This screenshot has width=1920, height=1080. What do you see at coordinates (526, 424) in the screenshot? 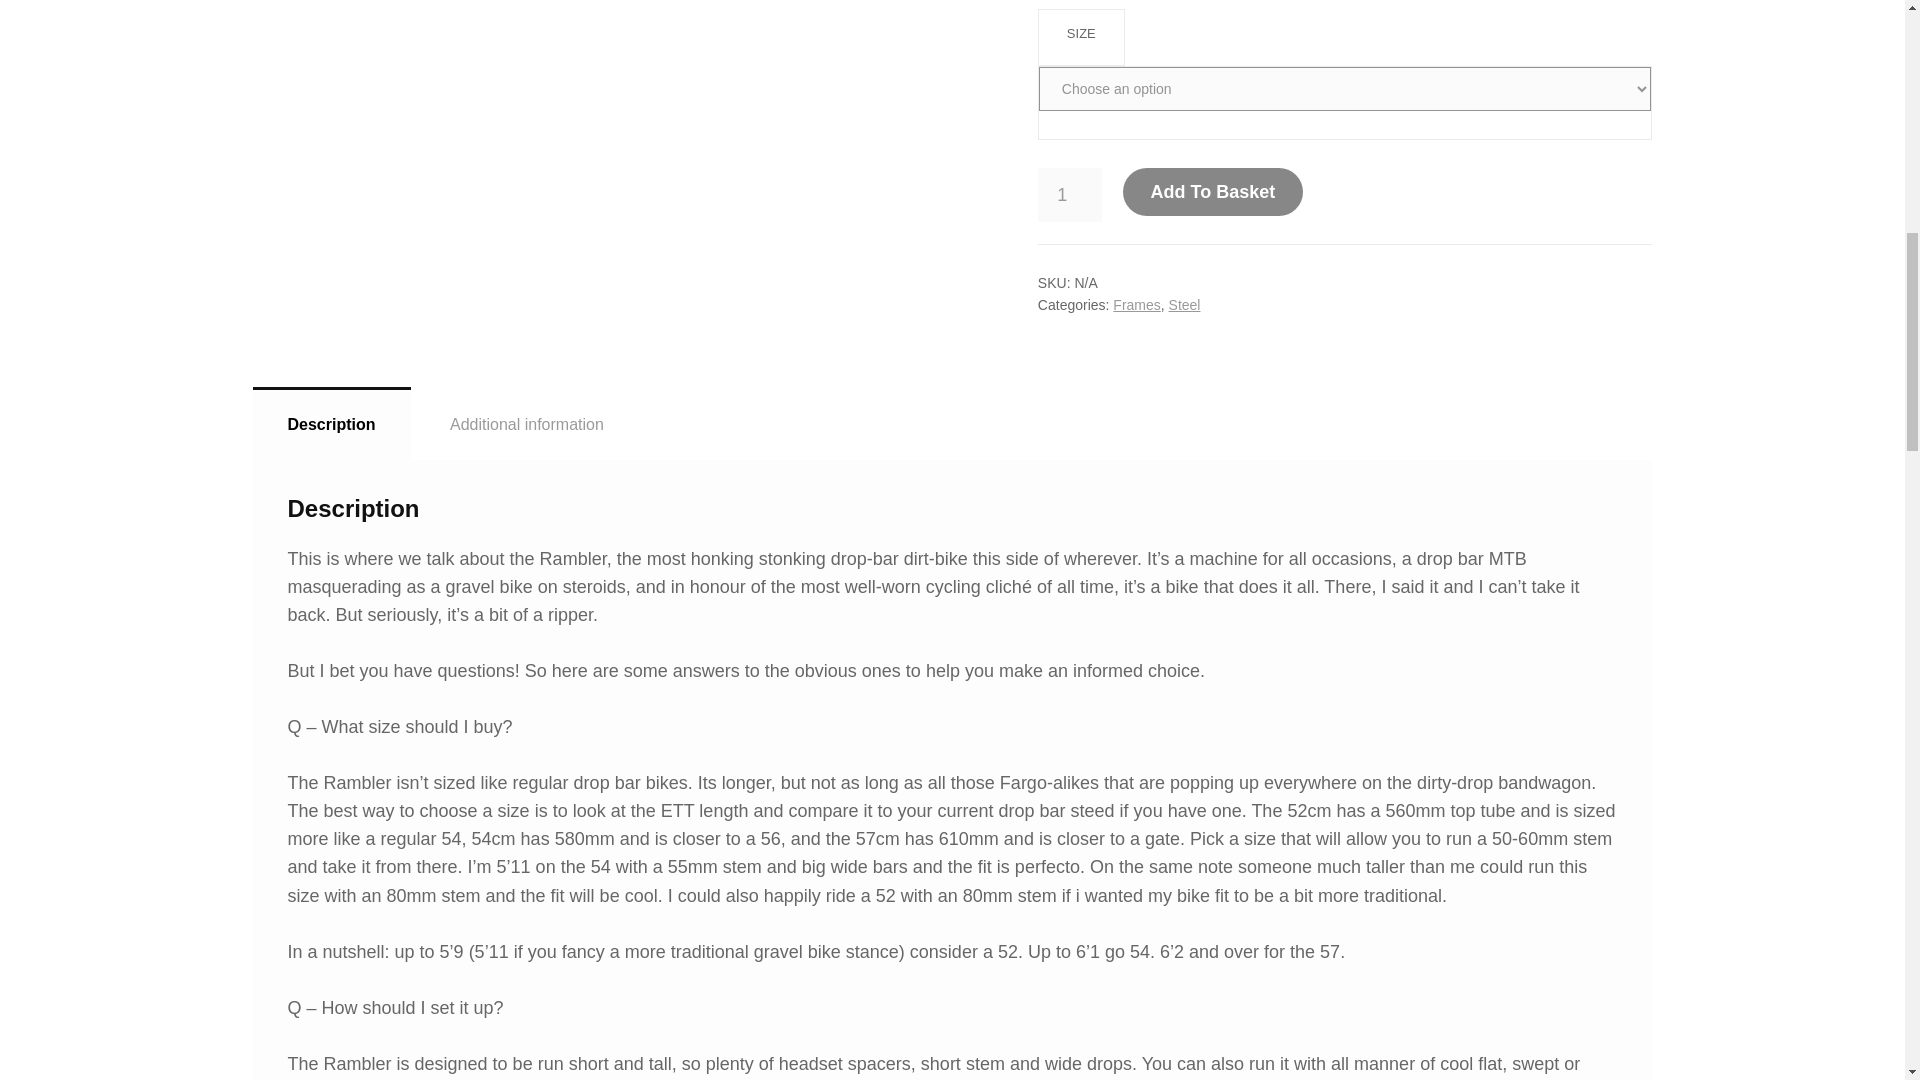
I see `Additional information` at bounding box center [526, 424].